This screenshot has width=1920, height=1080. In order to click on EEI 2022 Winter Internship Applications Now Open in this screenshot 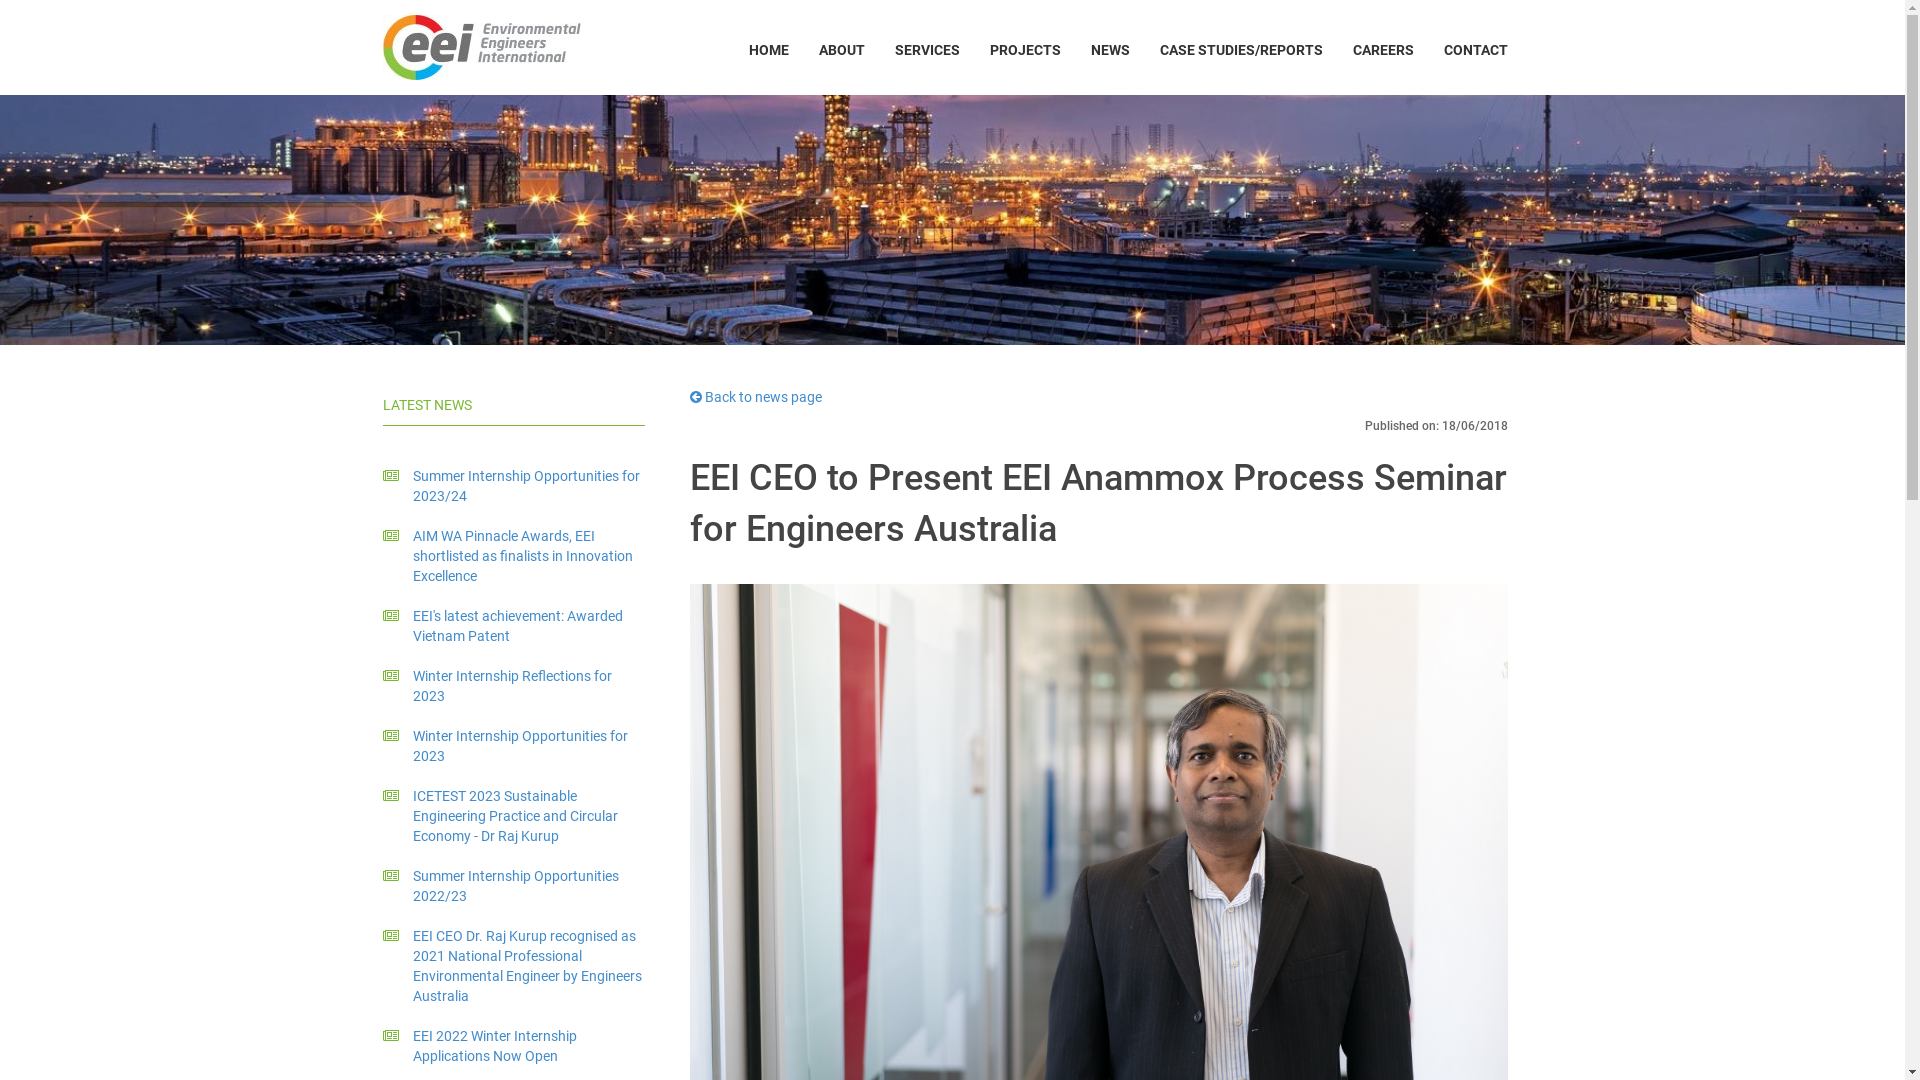, I will do `click(514, 1046)`.